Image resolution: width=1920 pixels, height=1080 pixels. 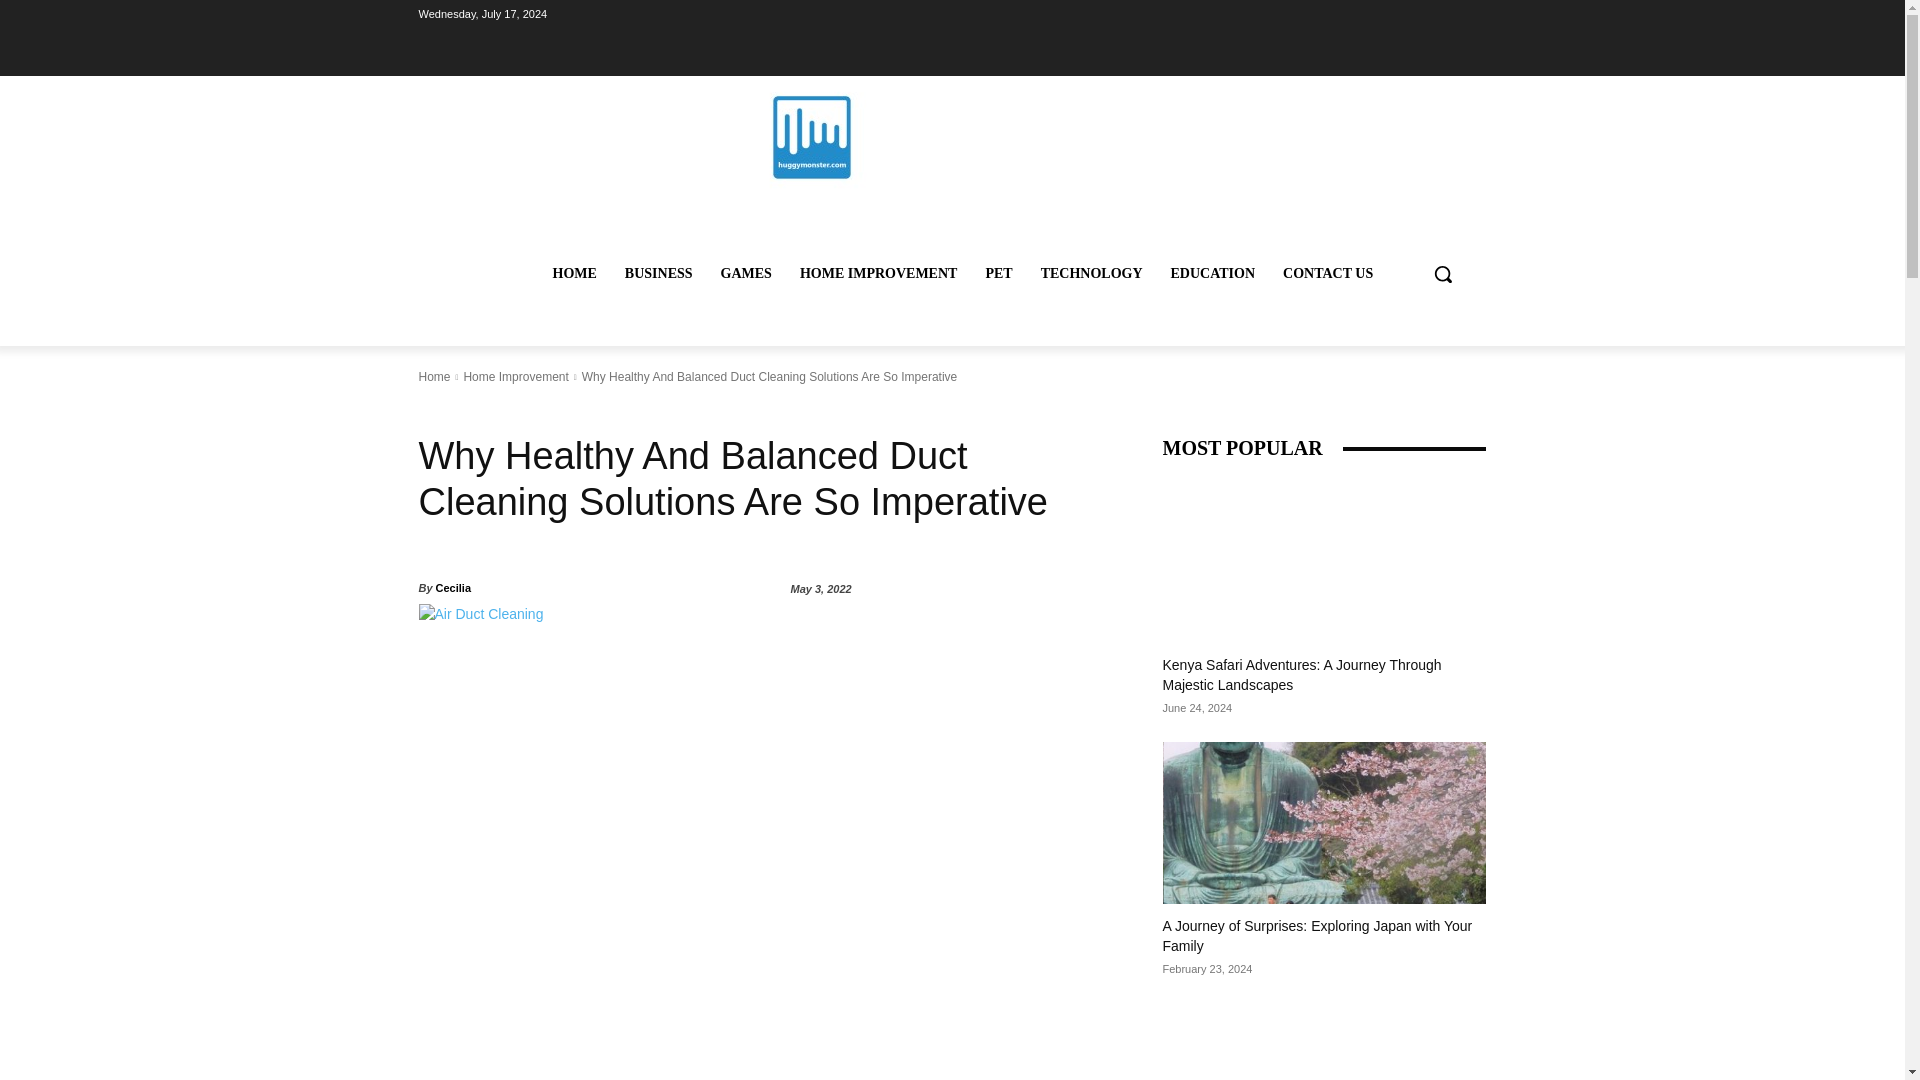 What do you see at coordinates (1328, 274) in the screenshot?
I see `CONTACT US` at bounding box center [1328, 274].